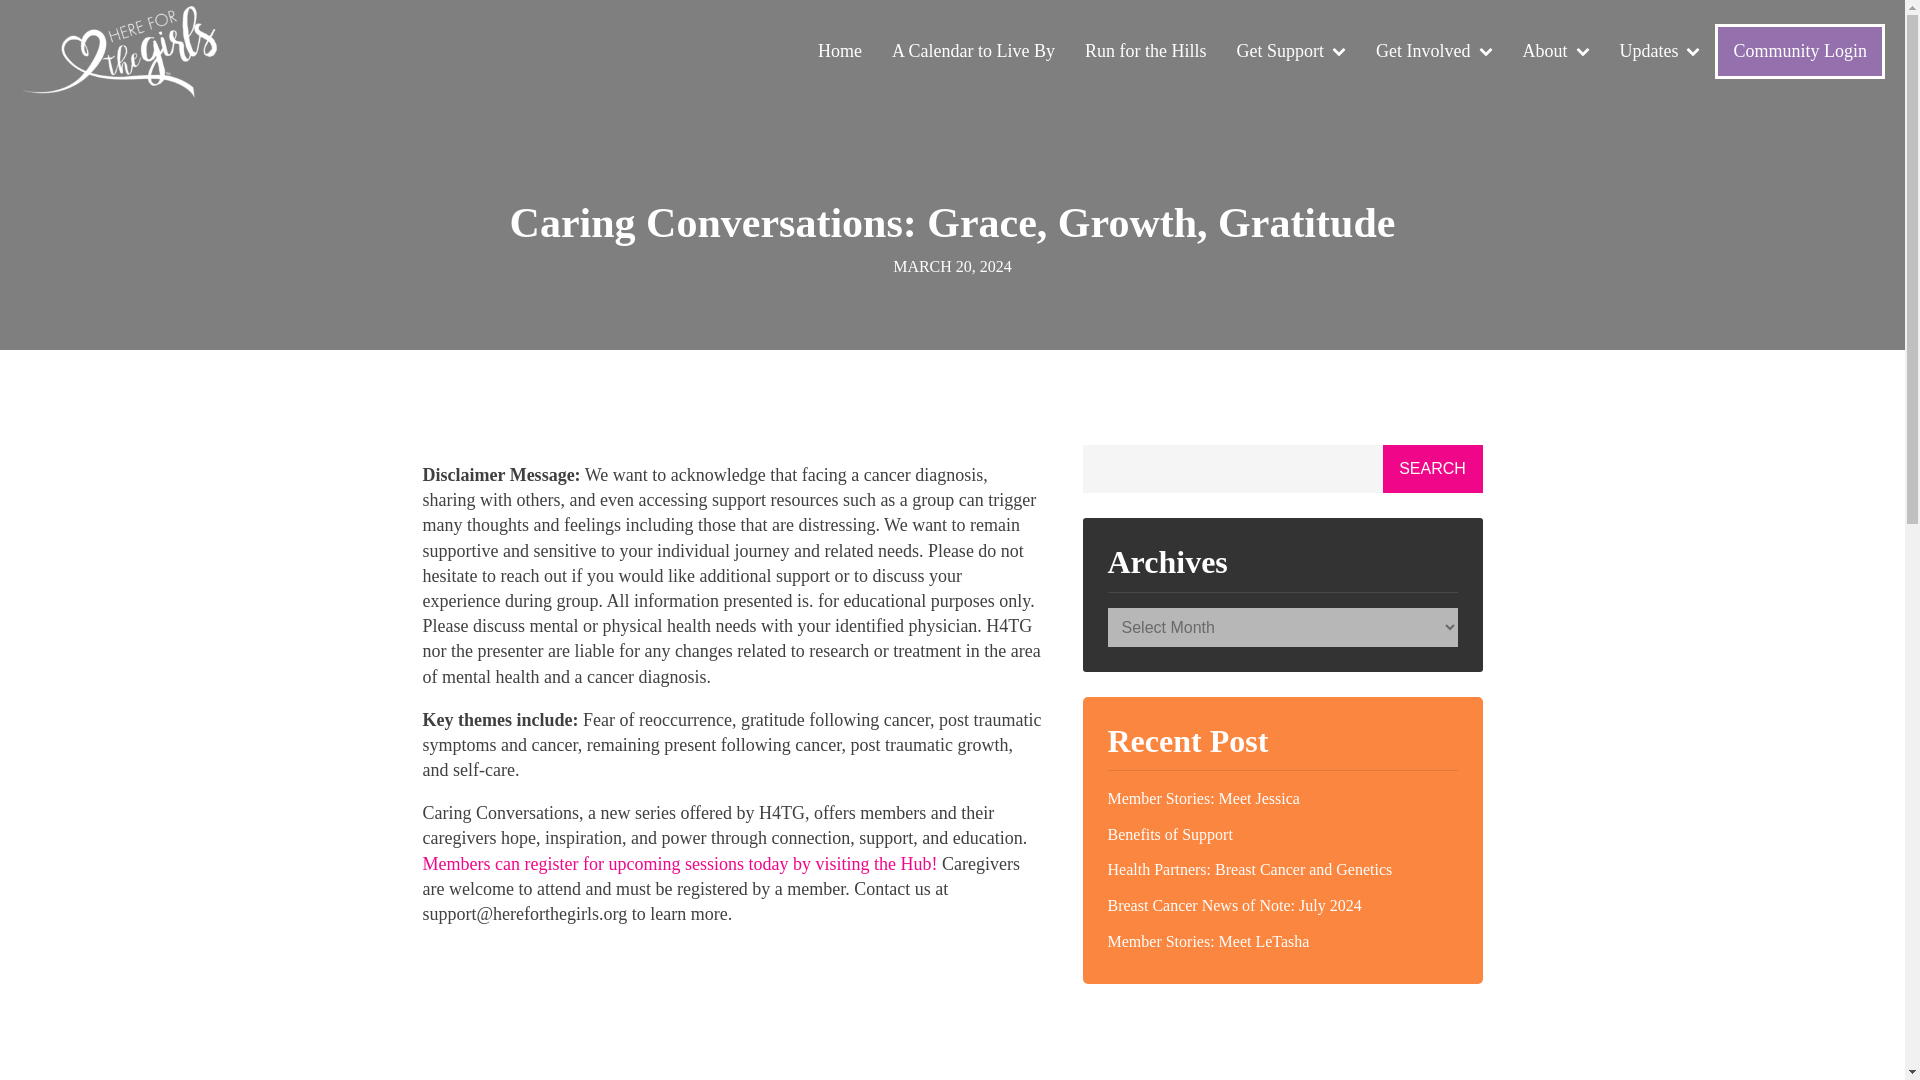  I want to click on Run for the Hills, so click(1145, 51).